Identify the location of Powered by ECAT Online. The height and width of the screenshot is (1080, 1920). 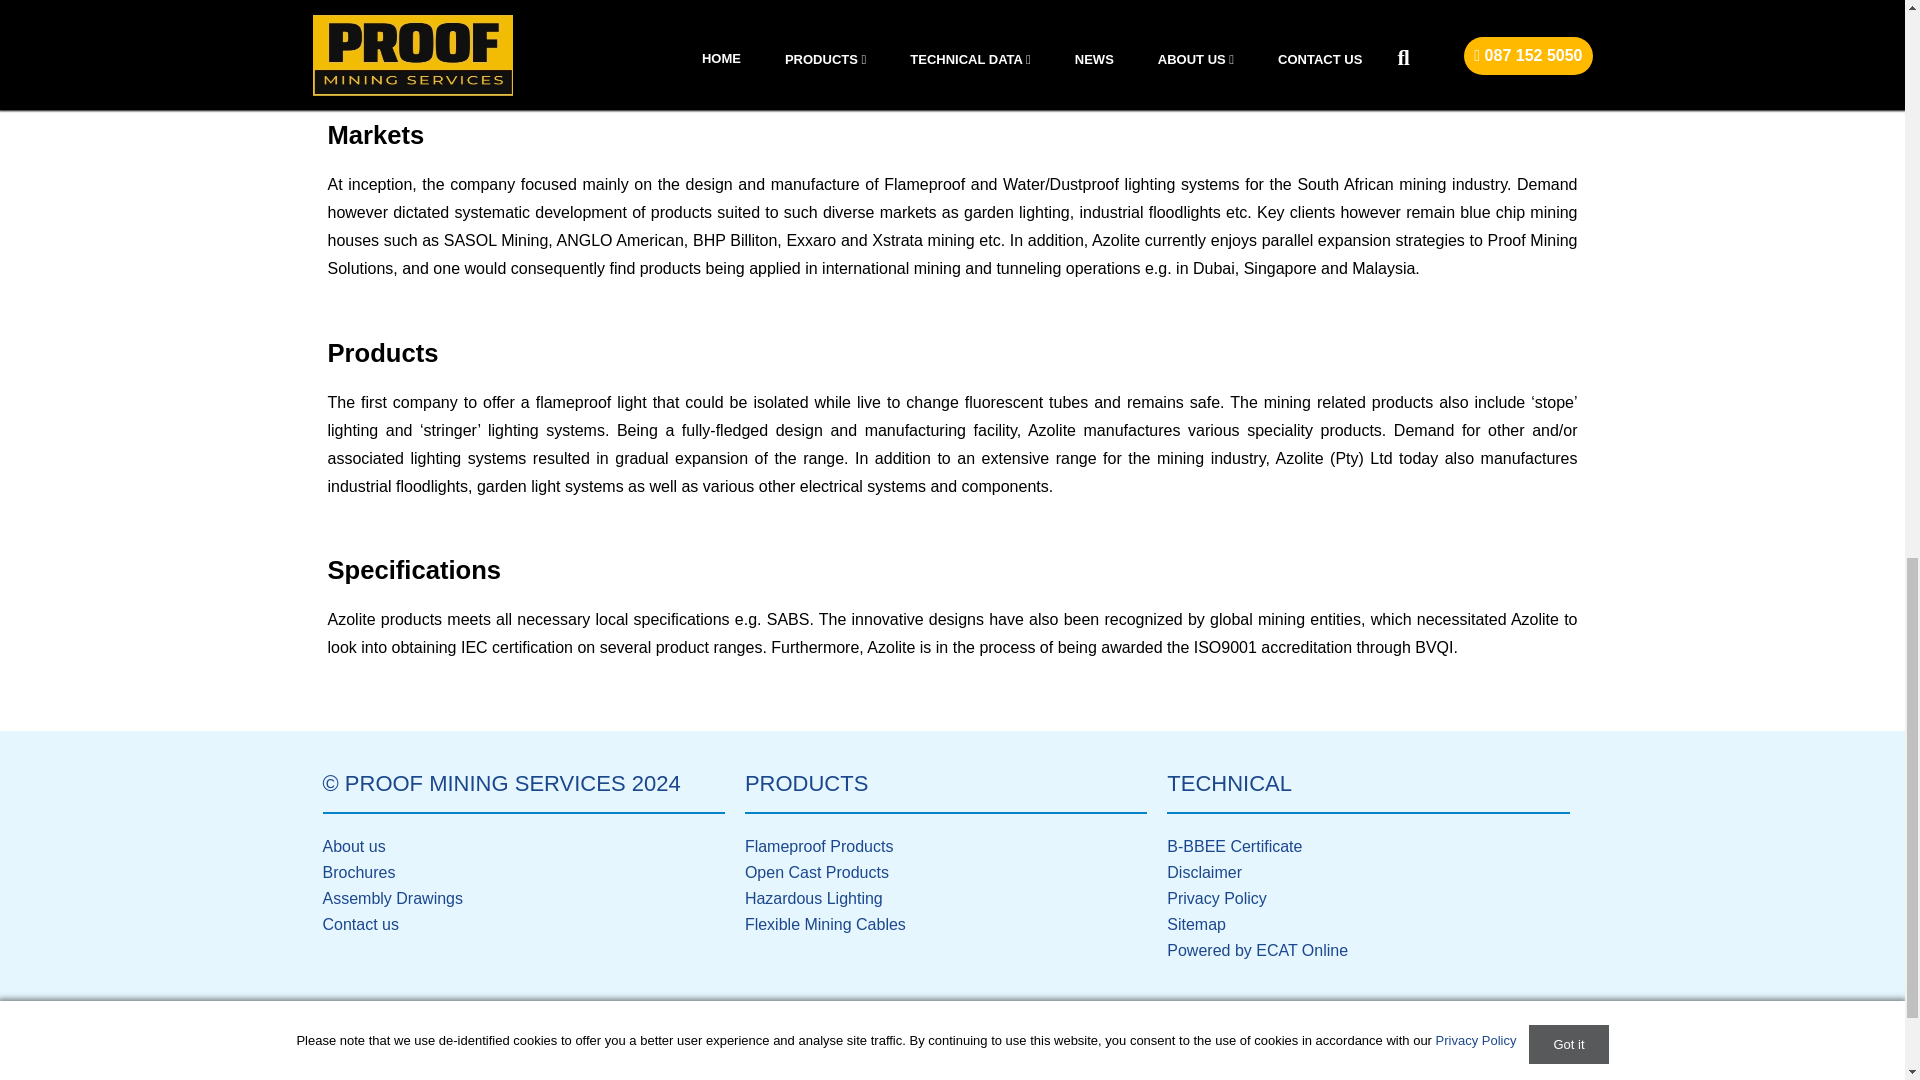
(1257, 950).